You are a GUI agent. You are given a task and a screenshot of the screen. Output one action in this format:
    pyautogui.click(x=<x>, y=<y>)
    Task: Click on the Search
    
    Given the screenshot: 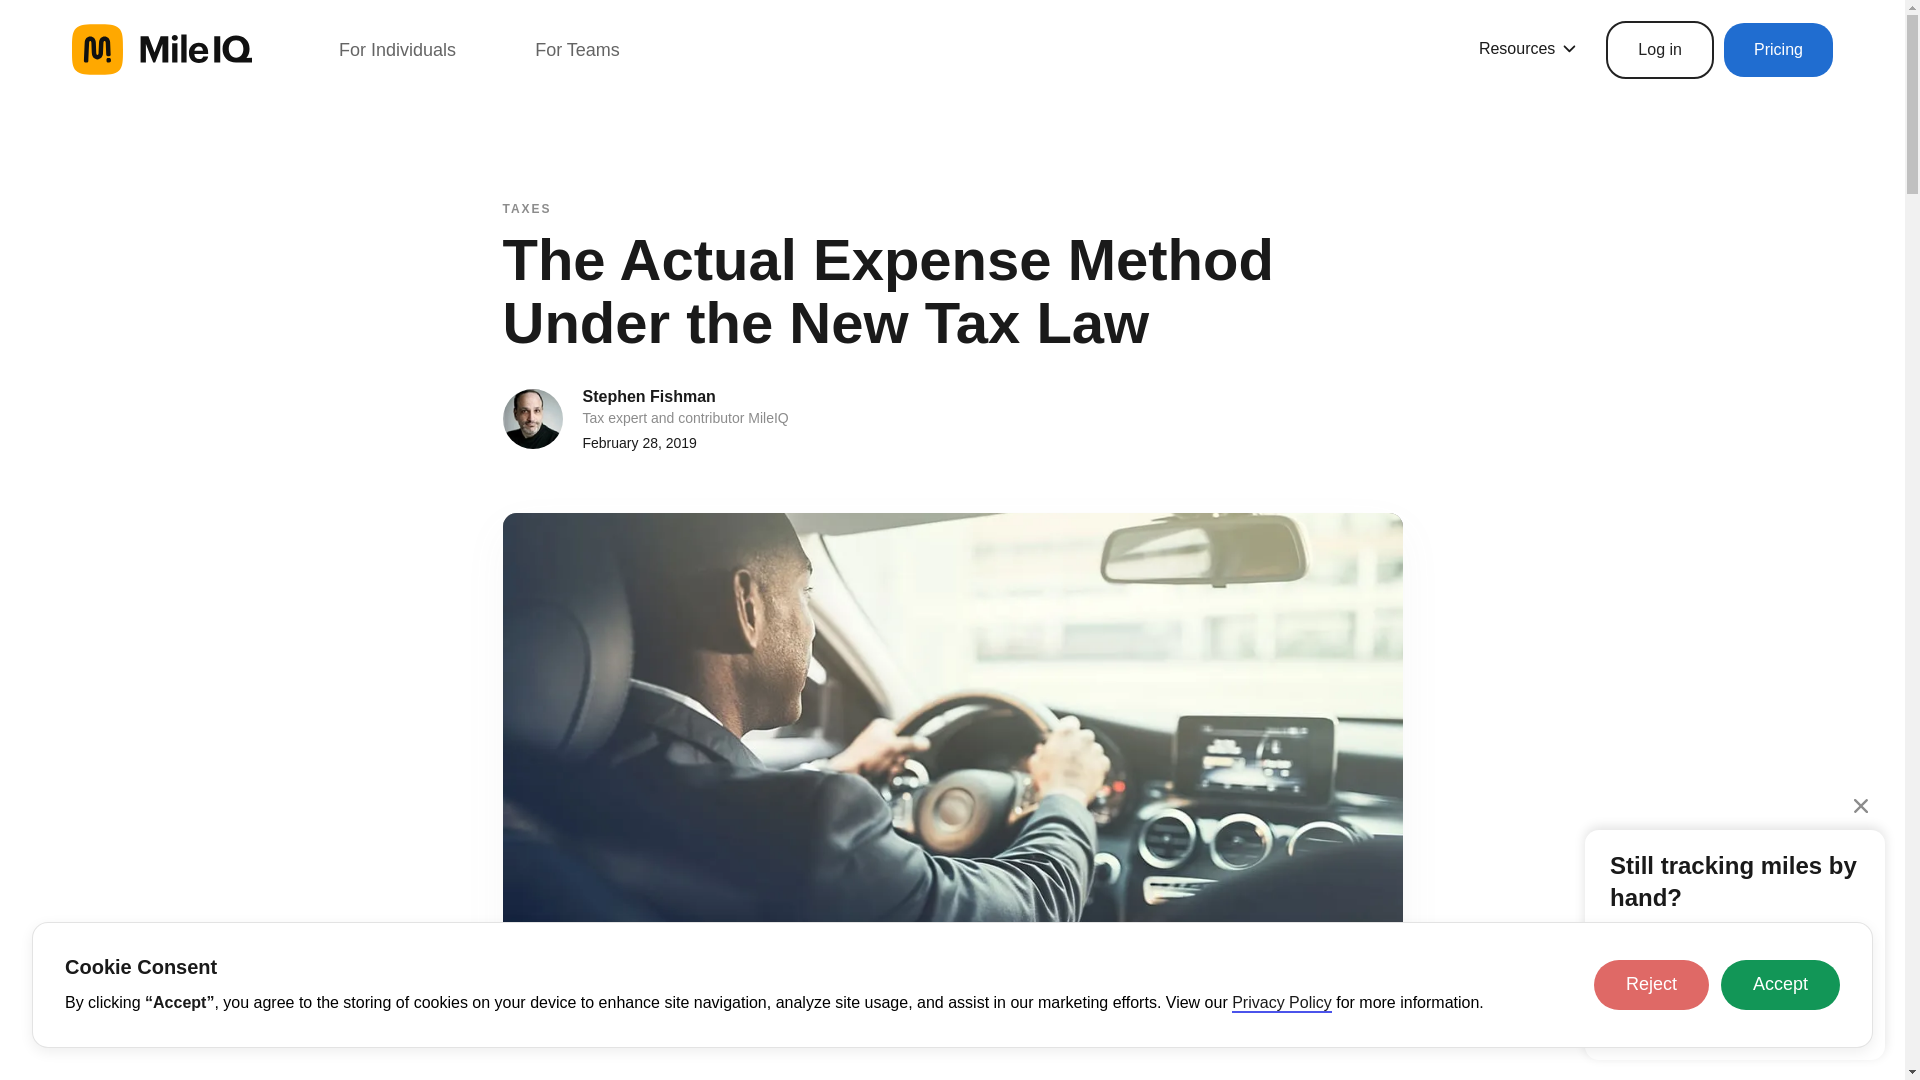 What is the action you would take?
    pyautogui.click(x=40, y=21)
    